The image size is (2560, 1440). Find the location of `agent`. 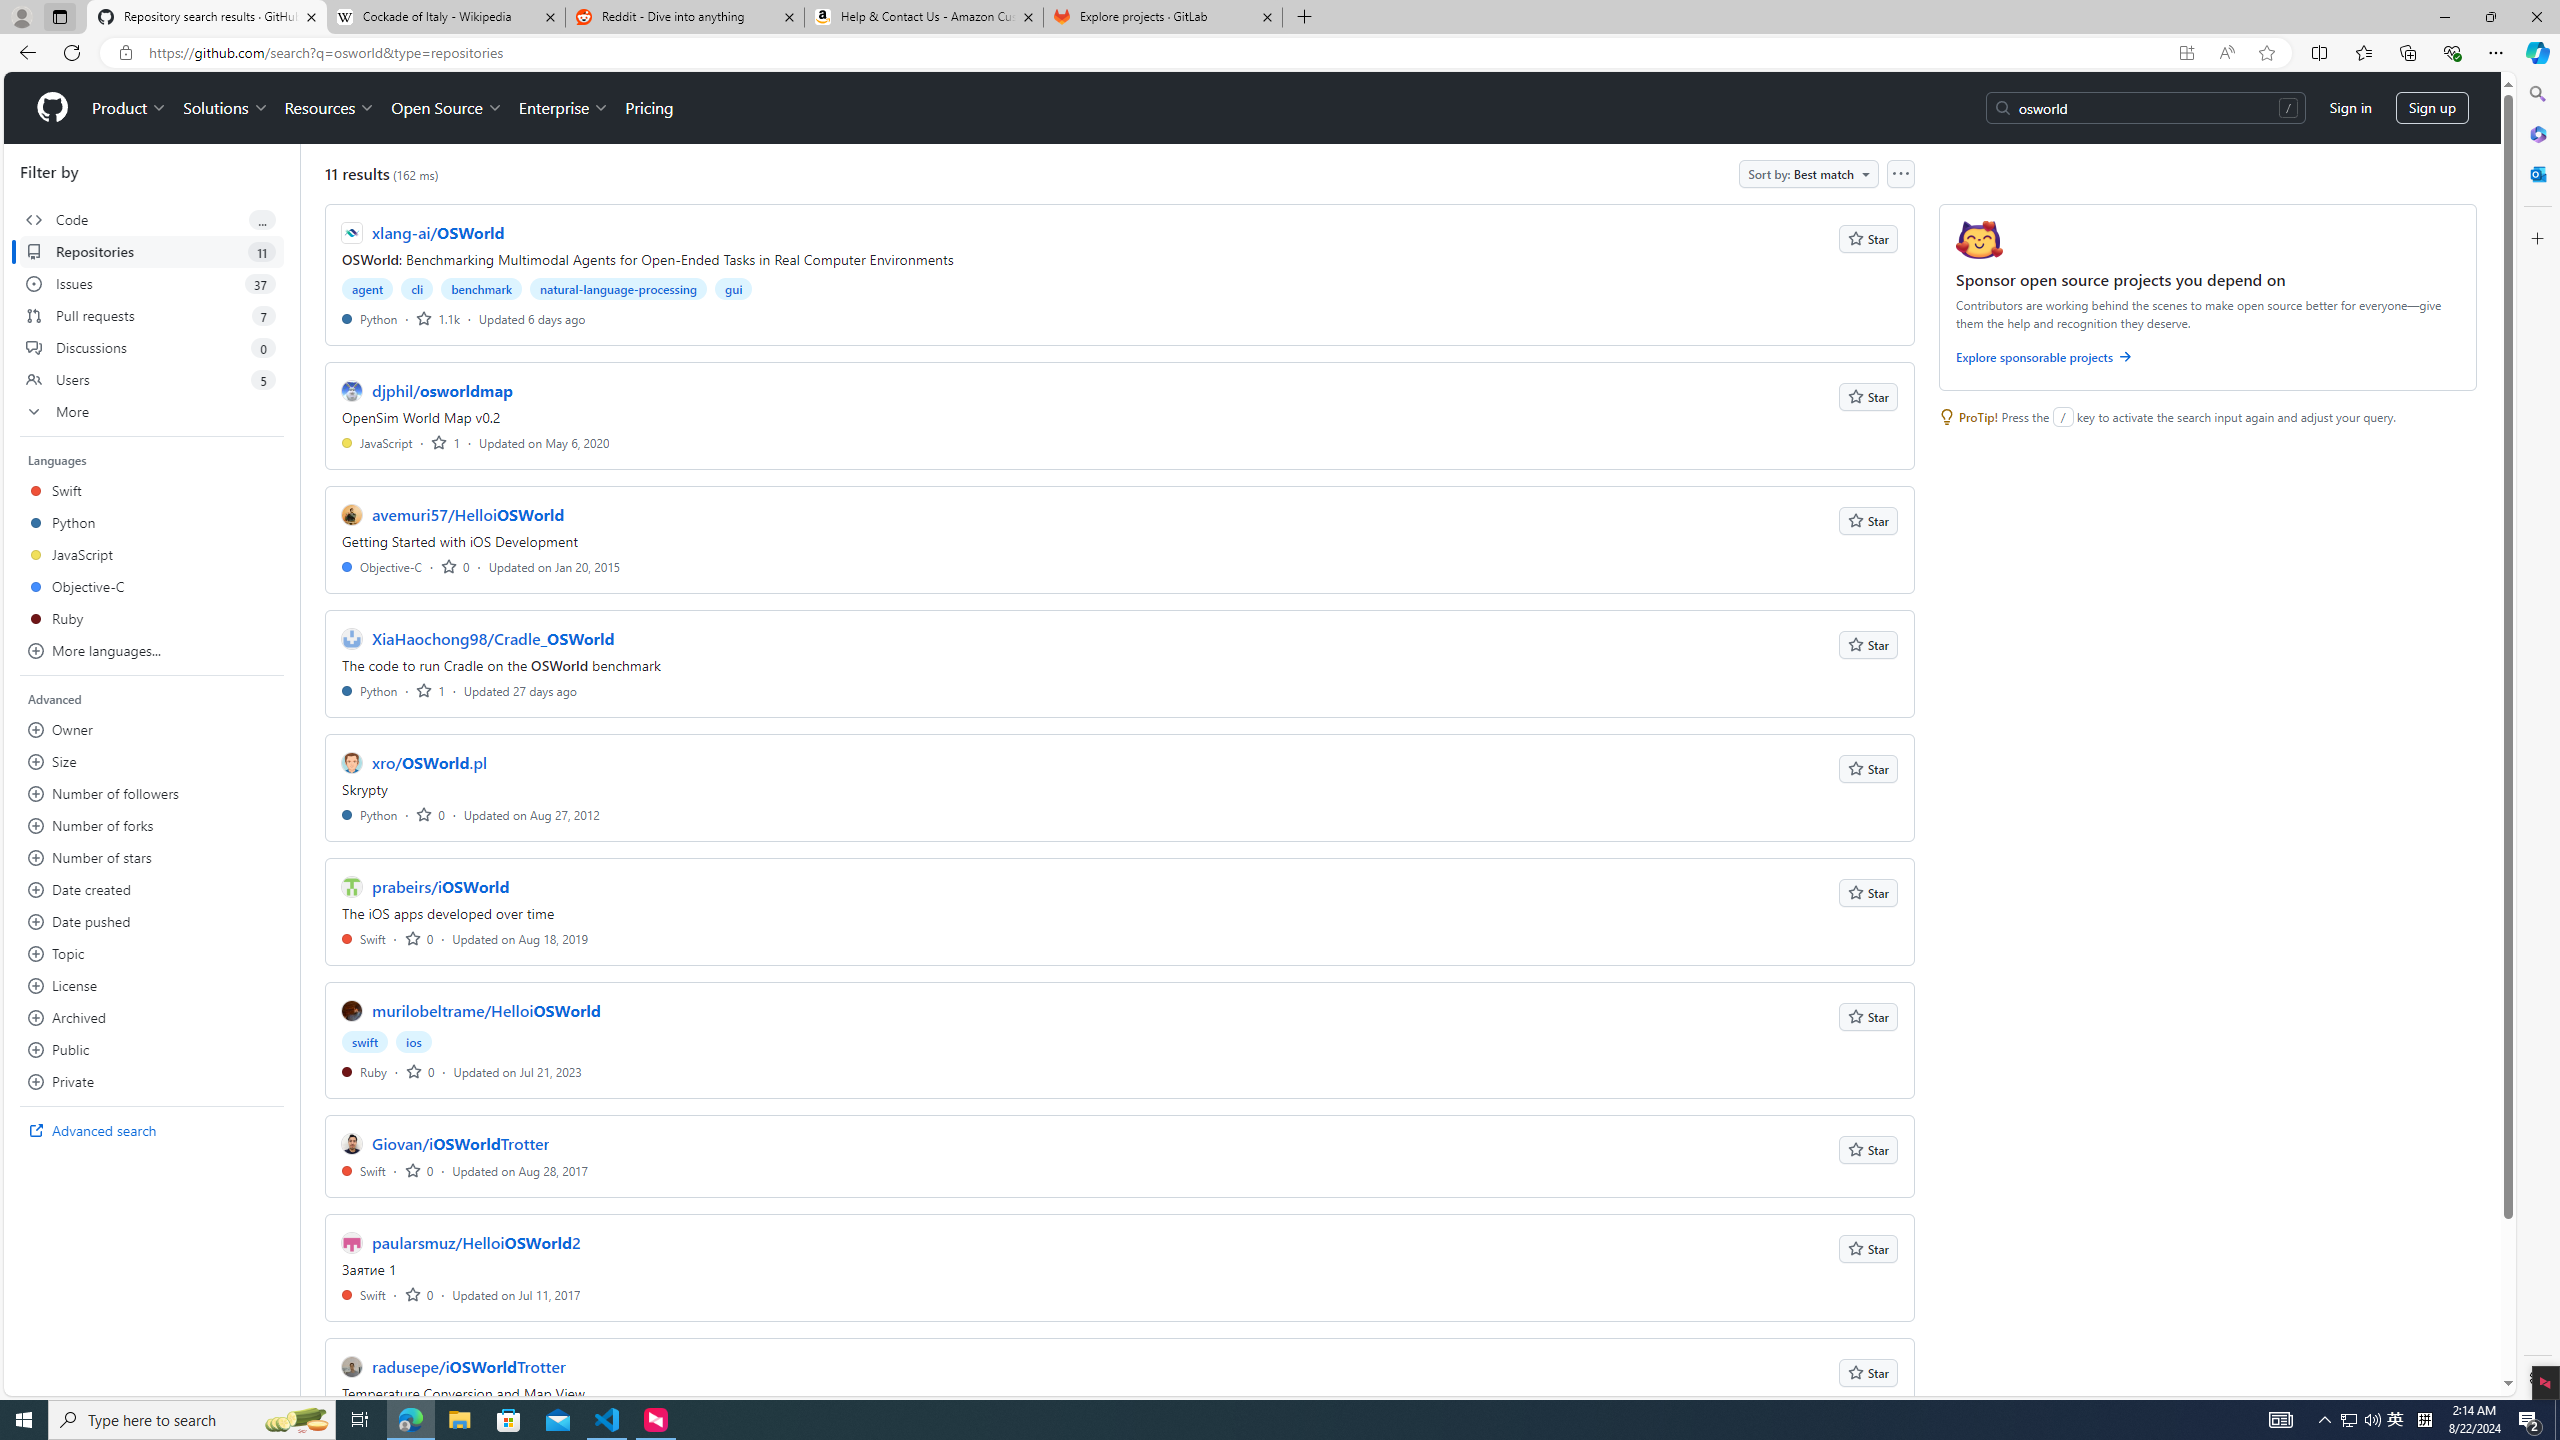

agent is located at coordinates (368, 288).